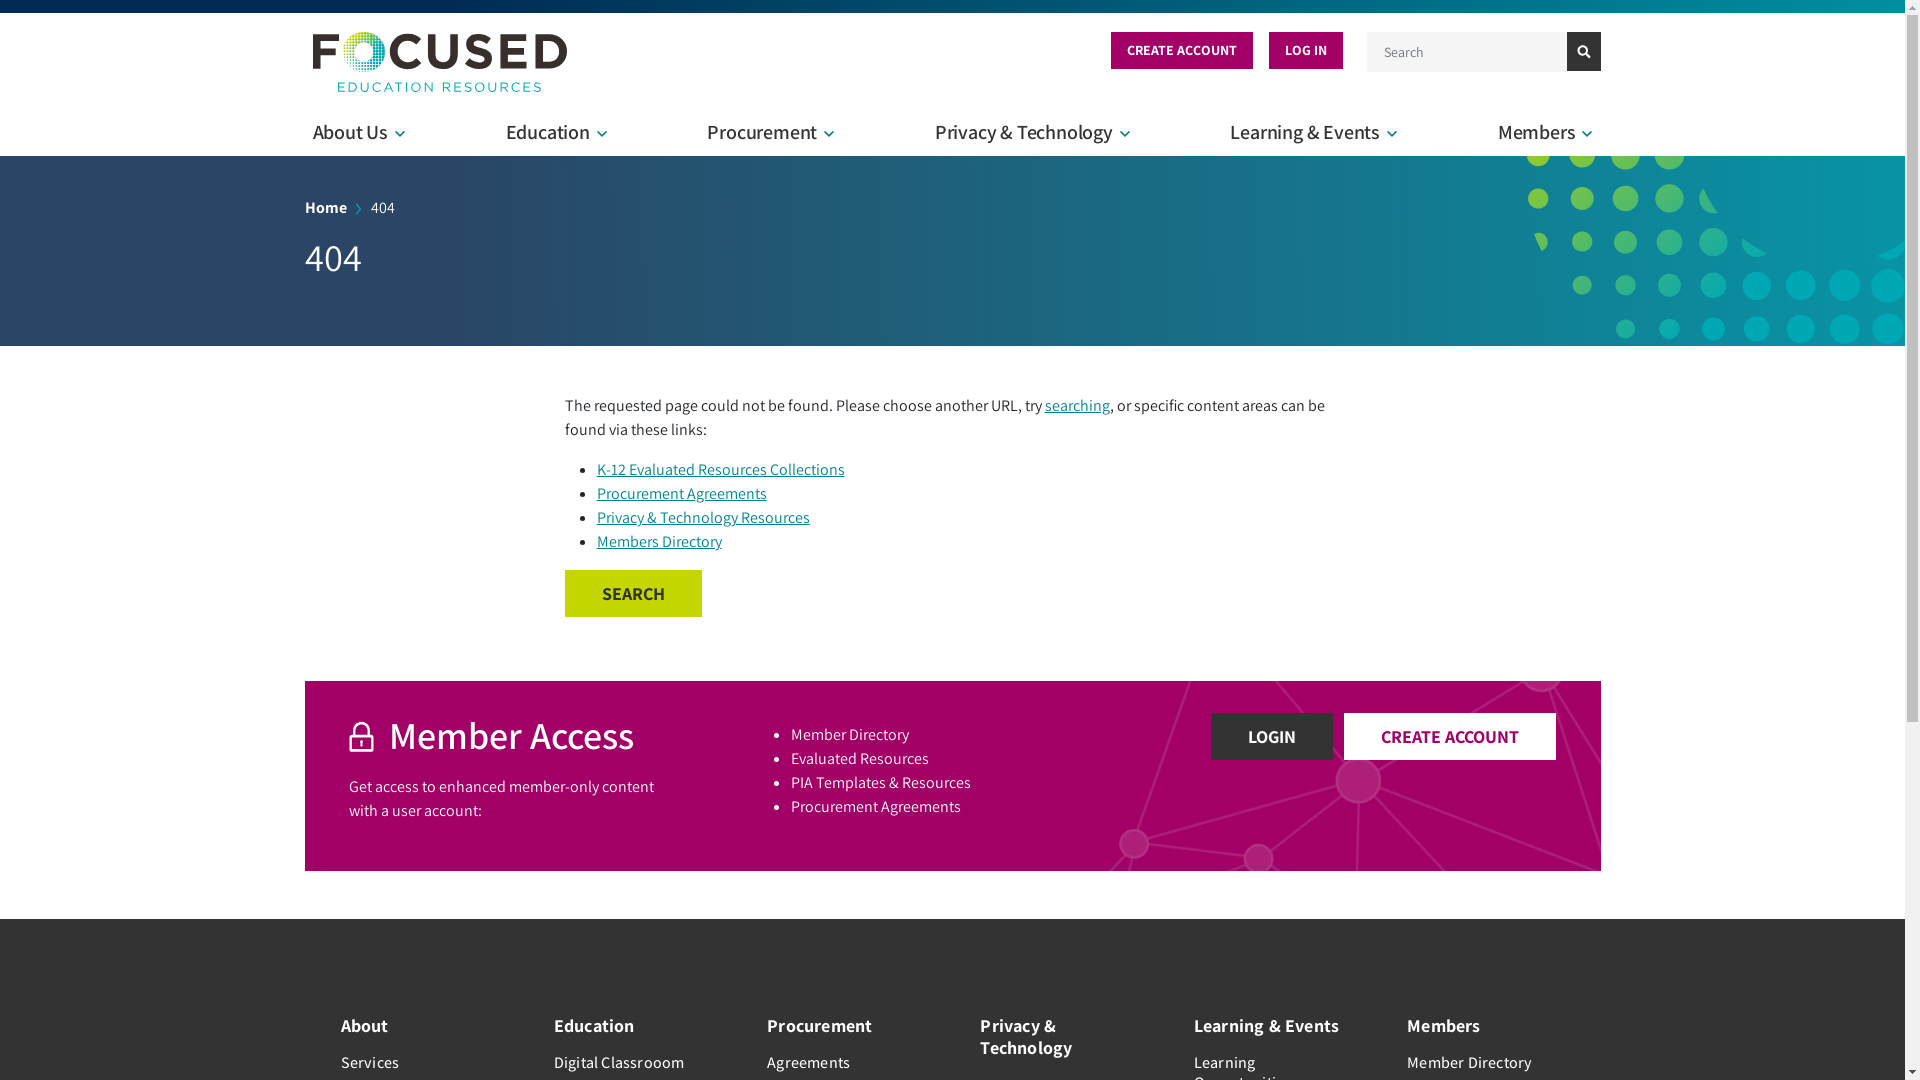  What do you see at coordinates (440, 62) in the screenshot?
I see `Home` at bounding box center [440, 62].